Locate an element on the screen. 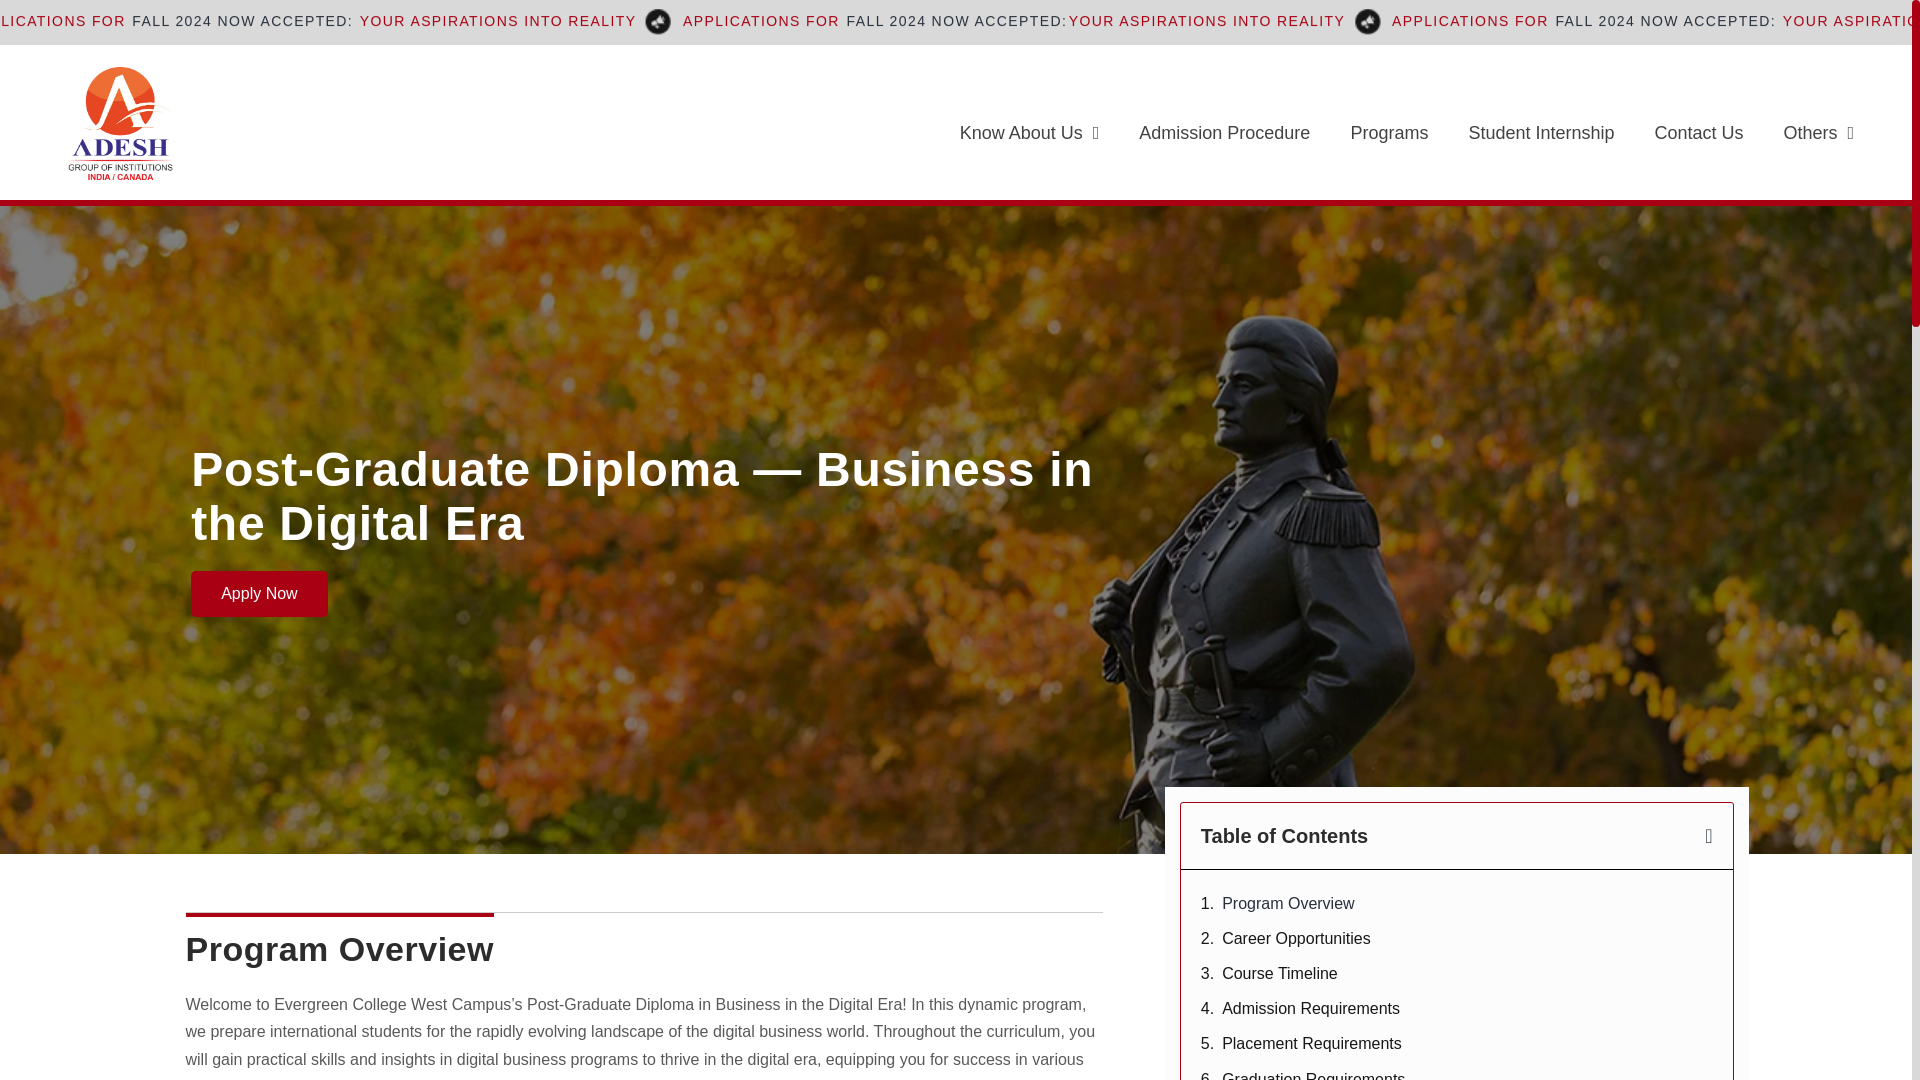 This screenshot has width=1920, height=1080. Admission Procedure is located at coordinates (1224, 132).